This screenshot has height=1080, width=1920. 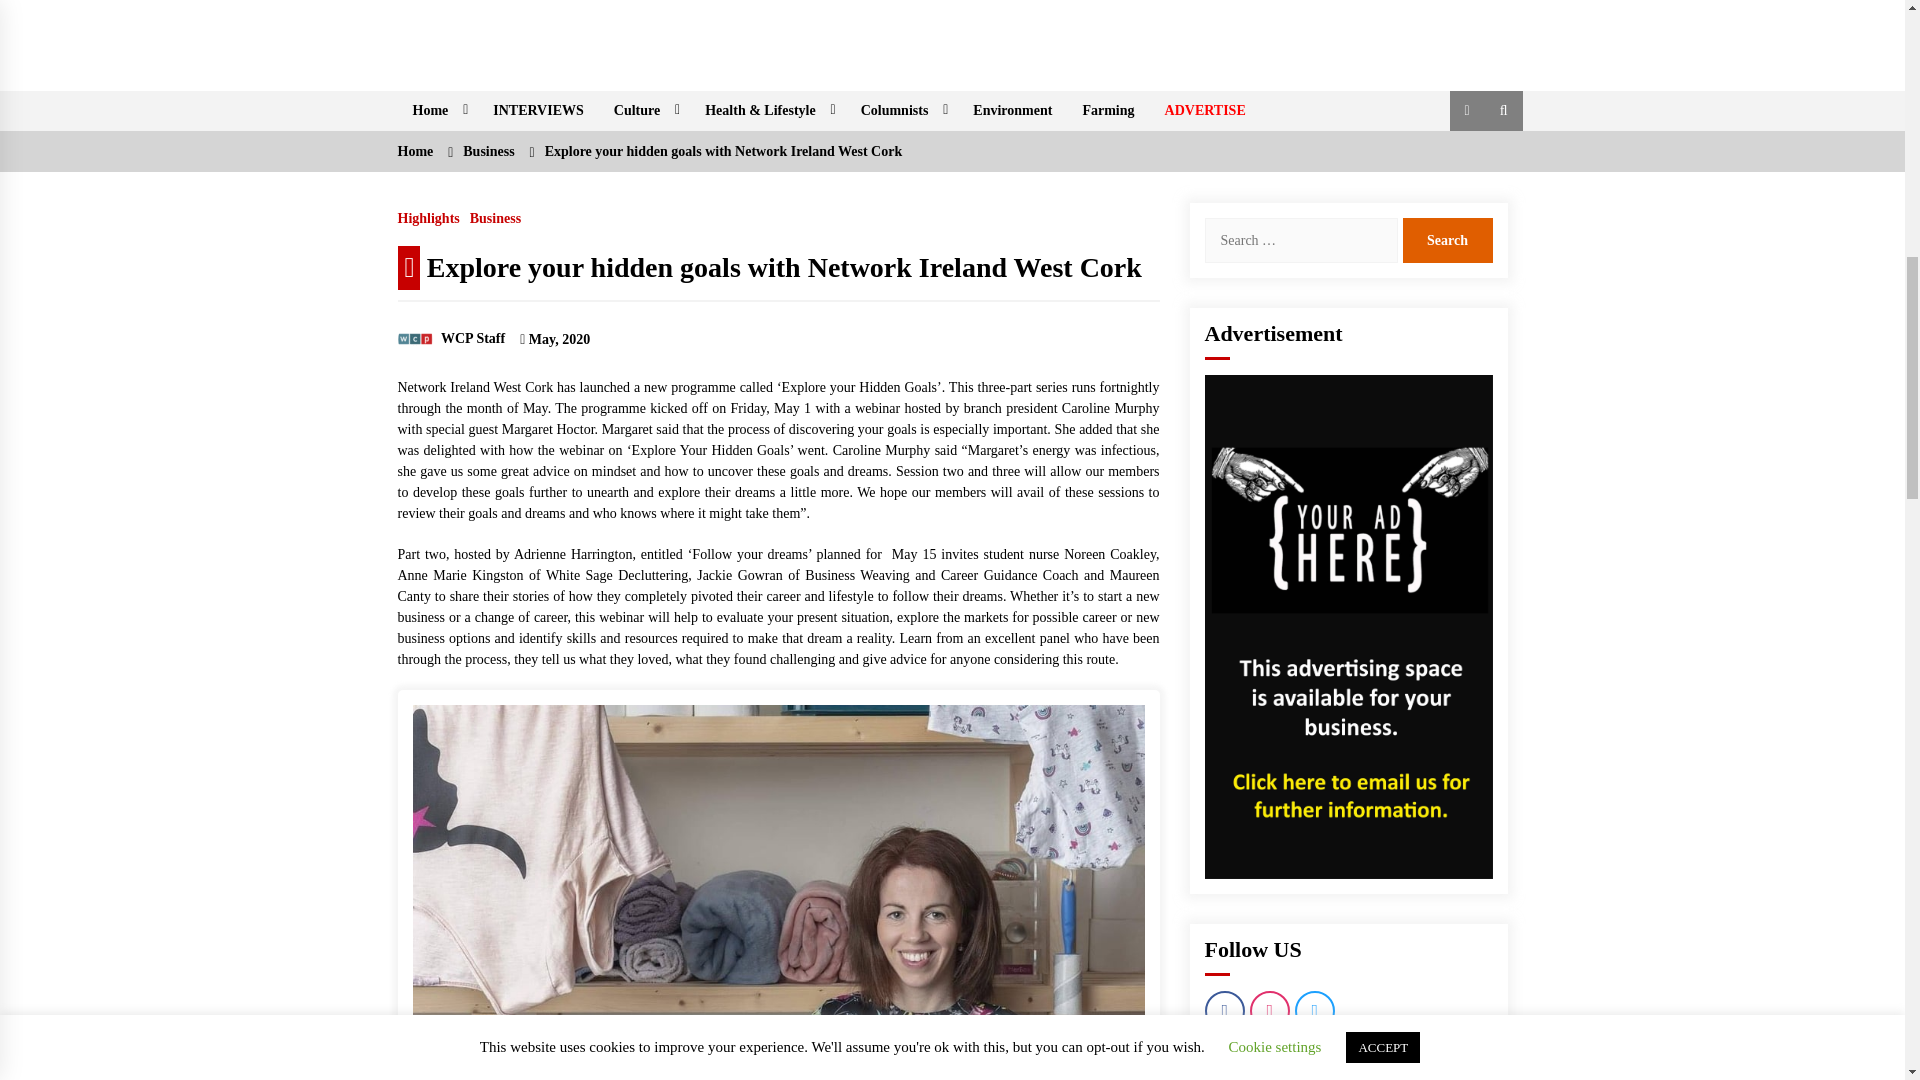 What do you see at coordinates (438, 110) in the screenshot?
I see `Home` at bounding box center [438, 110].